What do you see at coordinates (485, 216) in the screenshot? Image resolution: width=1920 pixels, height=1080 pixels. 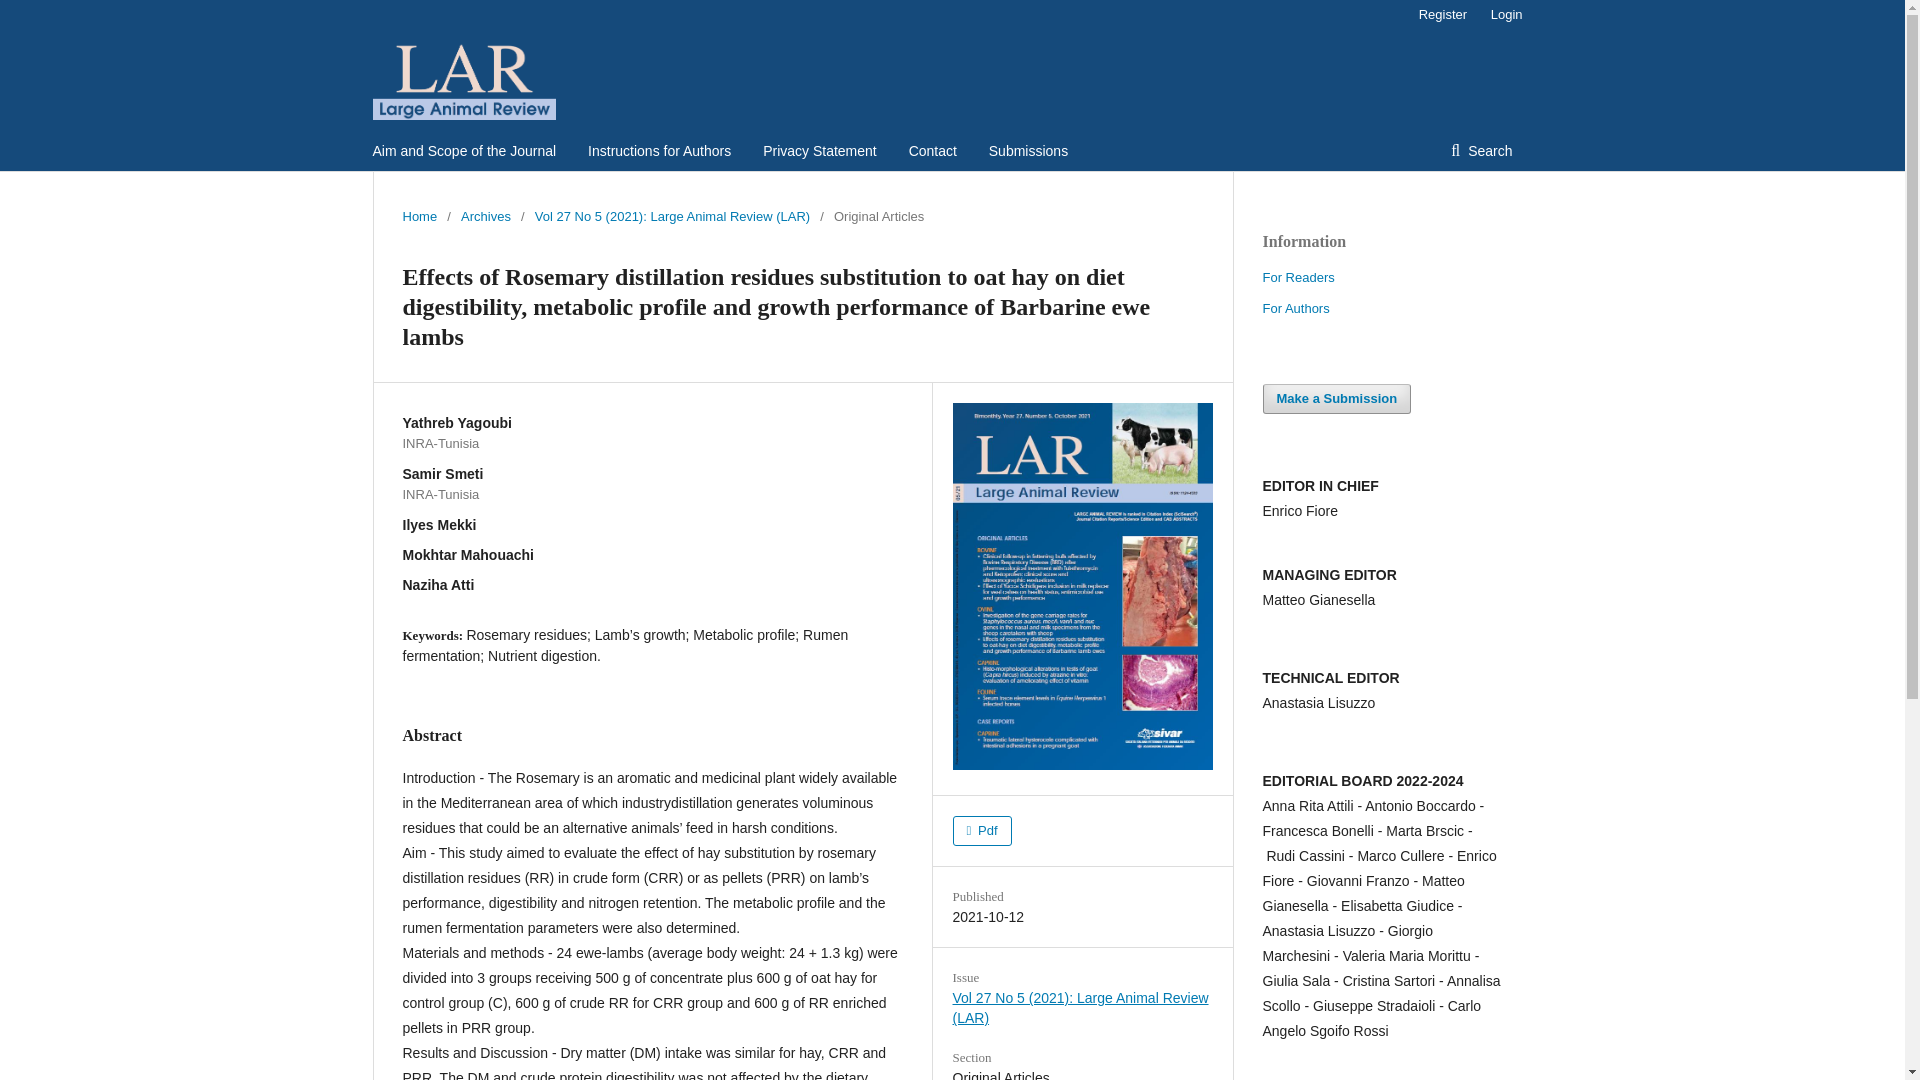 I see `Archives` at bounding box center [485, 216].